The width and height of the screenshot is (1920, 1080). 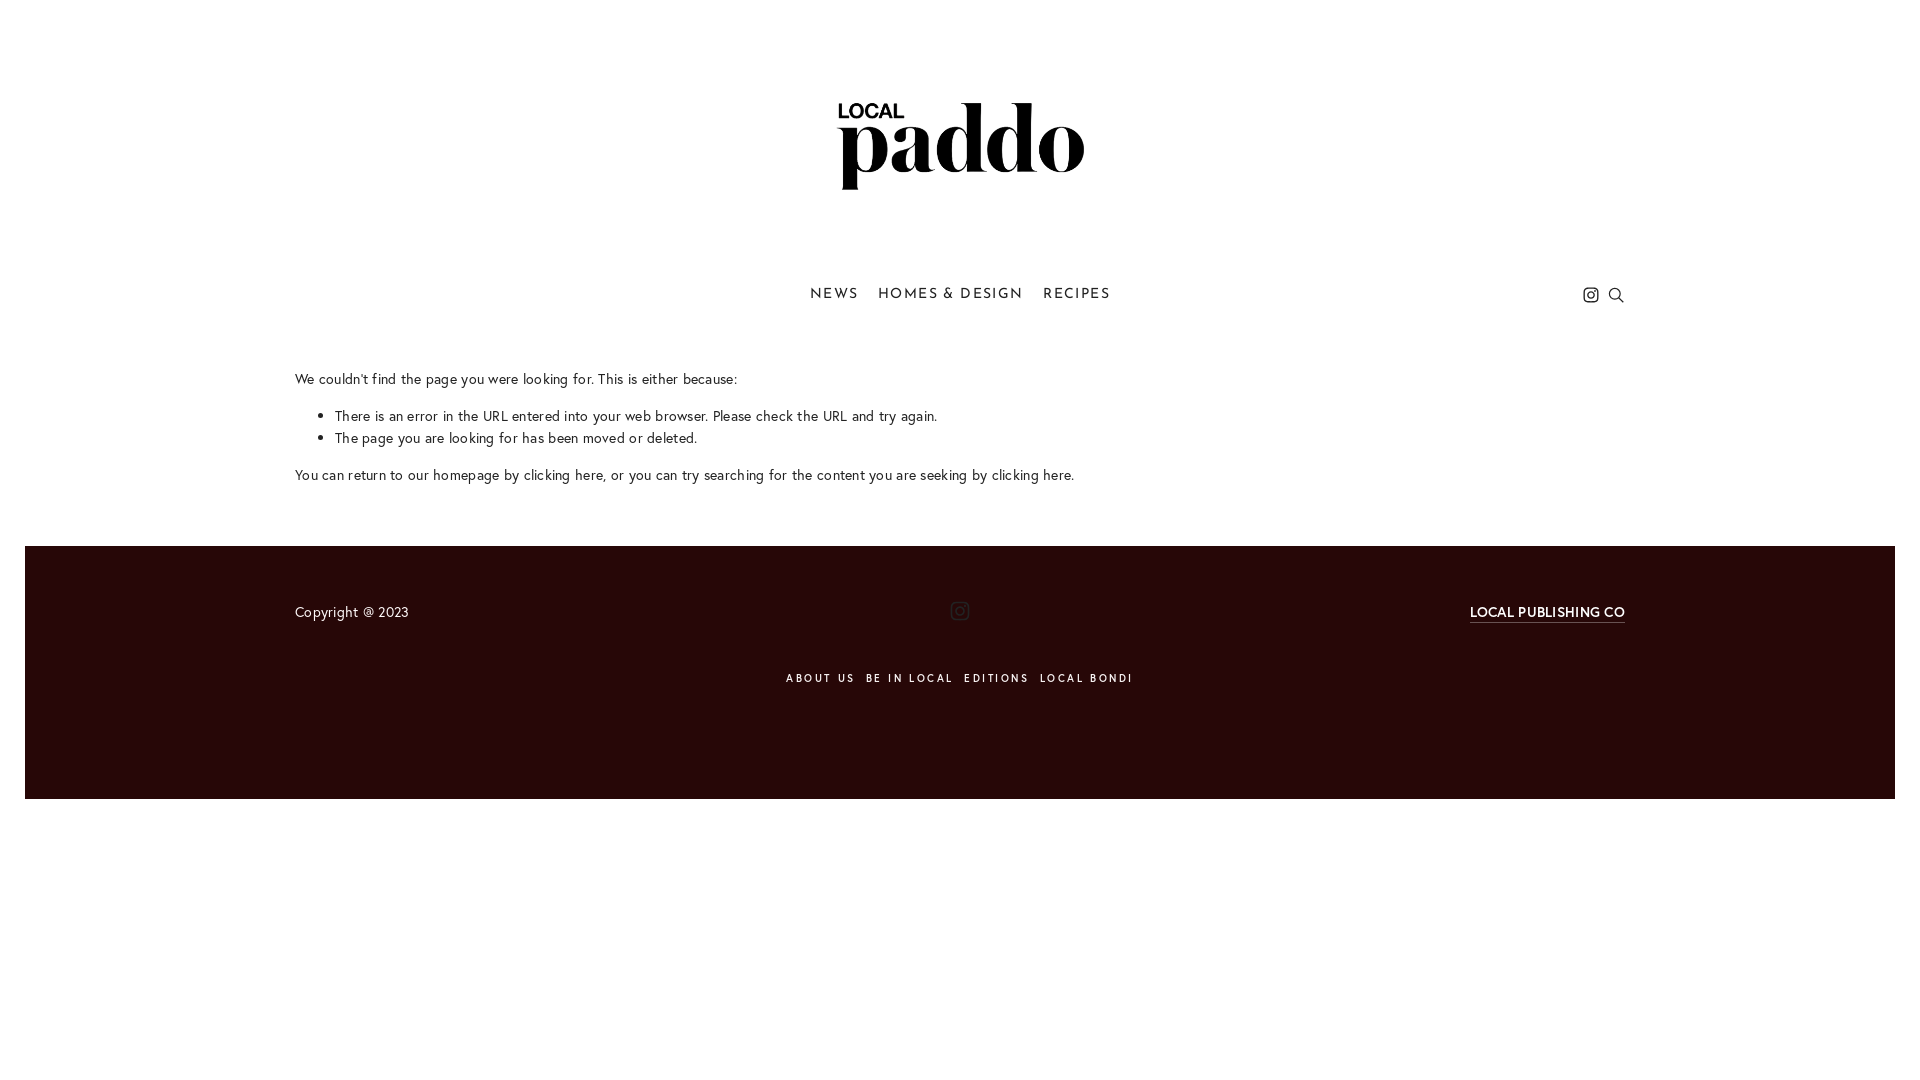 What do you see at coordinates (834, 294) in the screenshot?
I see `NEWS` at bounding box center [834, 294].